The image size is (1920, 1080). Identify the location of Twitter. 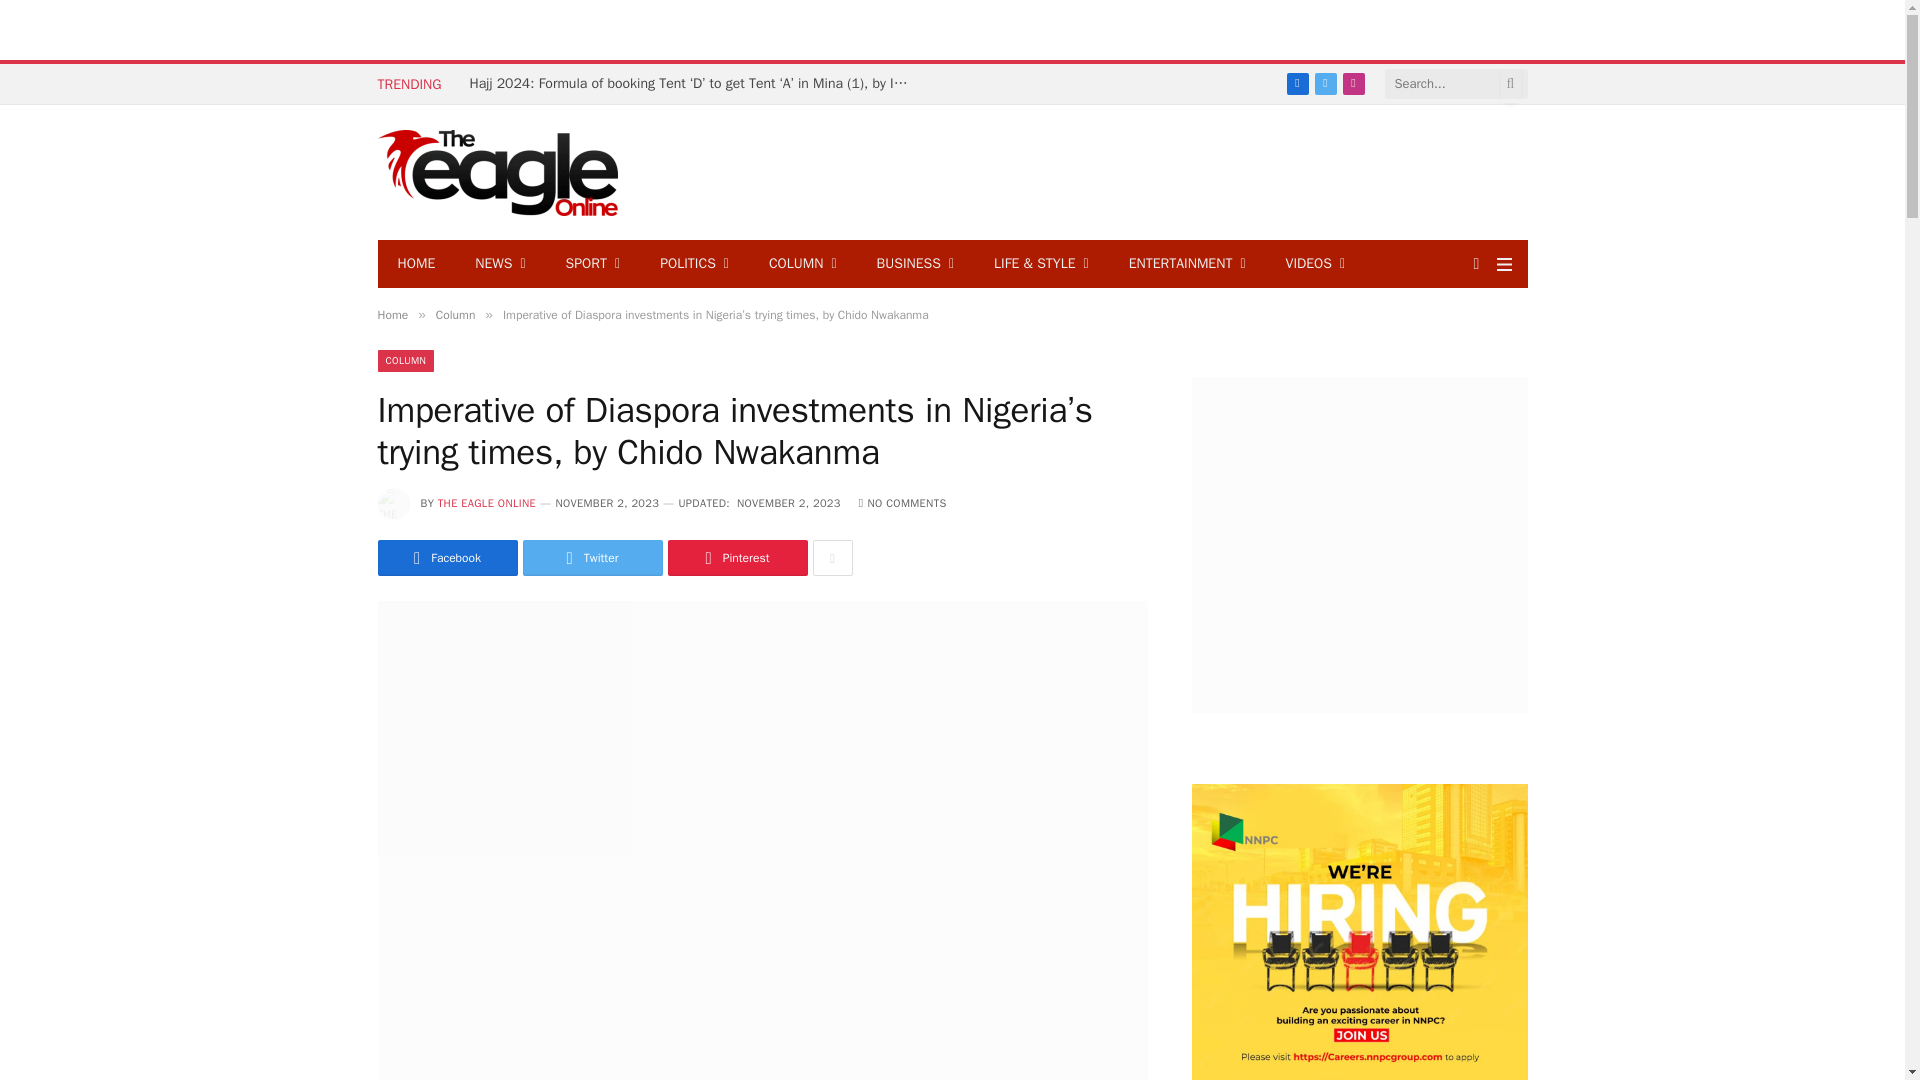
(1324, 84).